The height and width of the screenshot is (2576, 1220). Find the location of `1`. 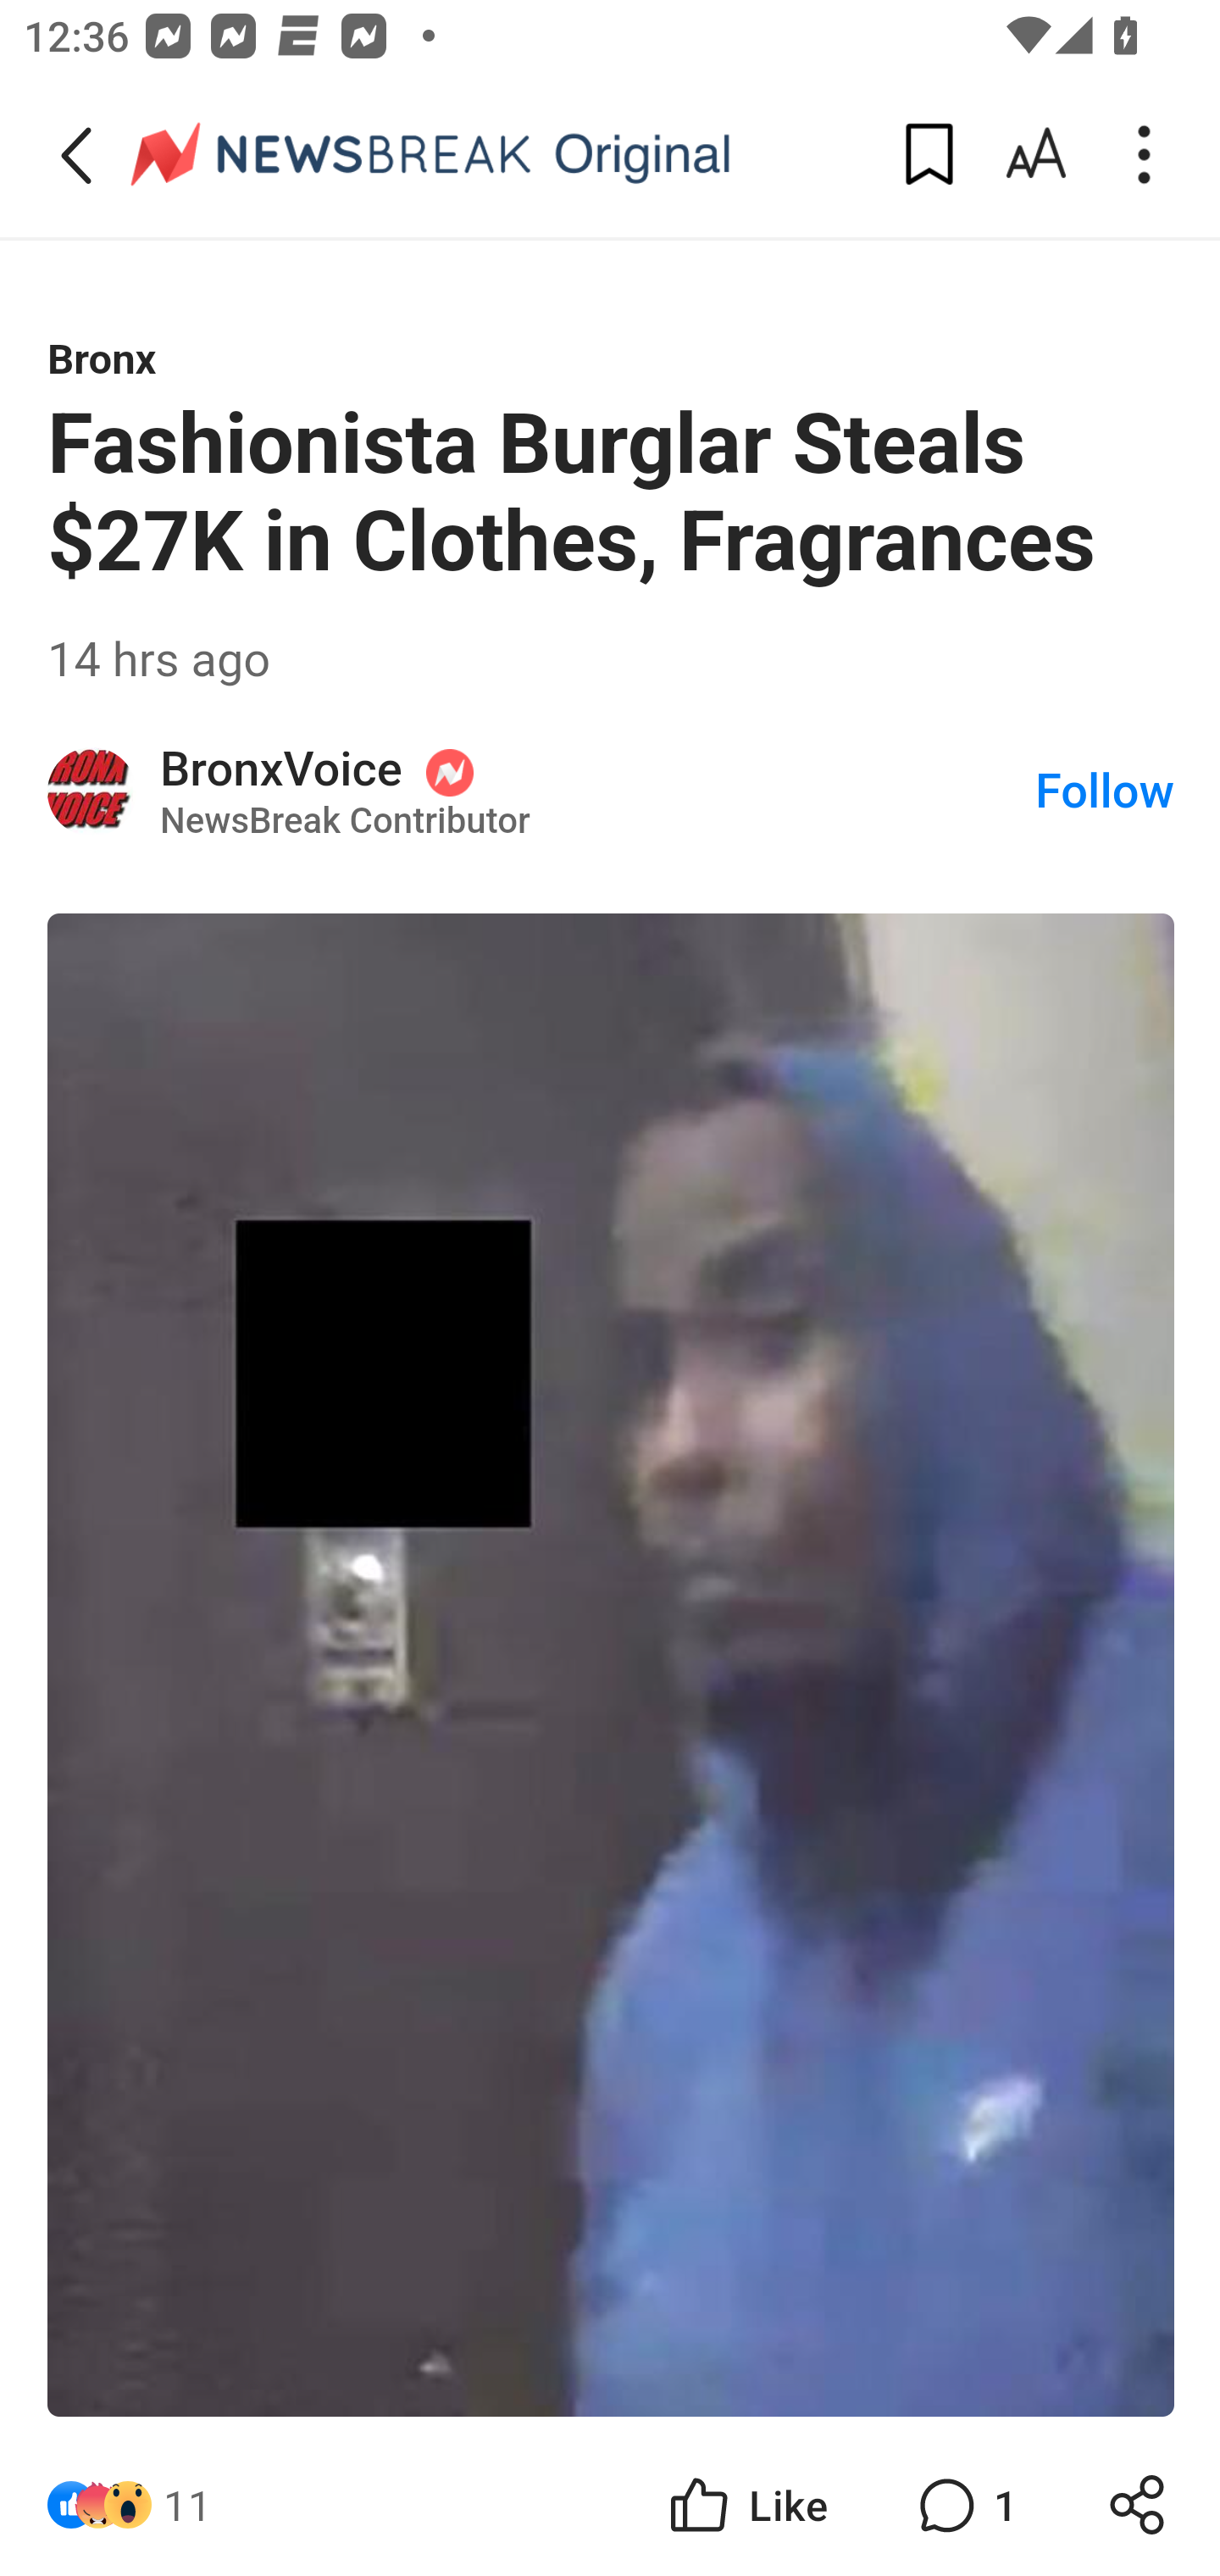

1 is located at coordinates (964, 2505).